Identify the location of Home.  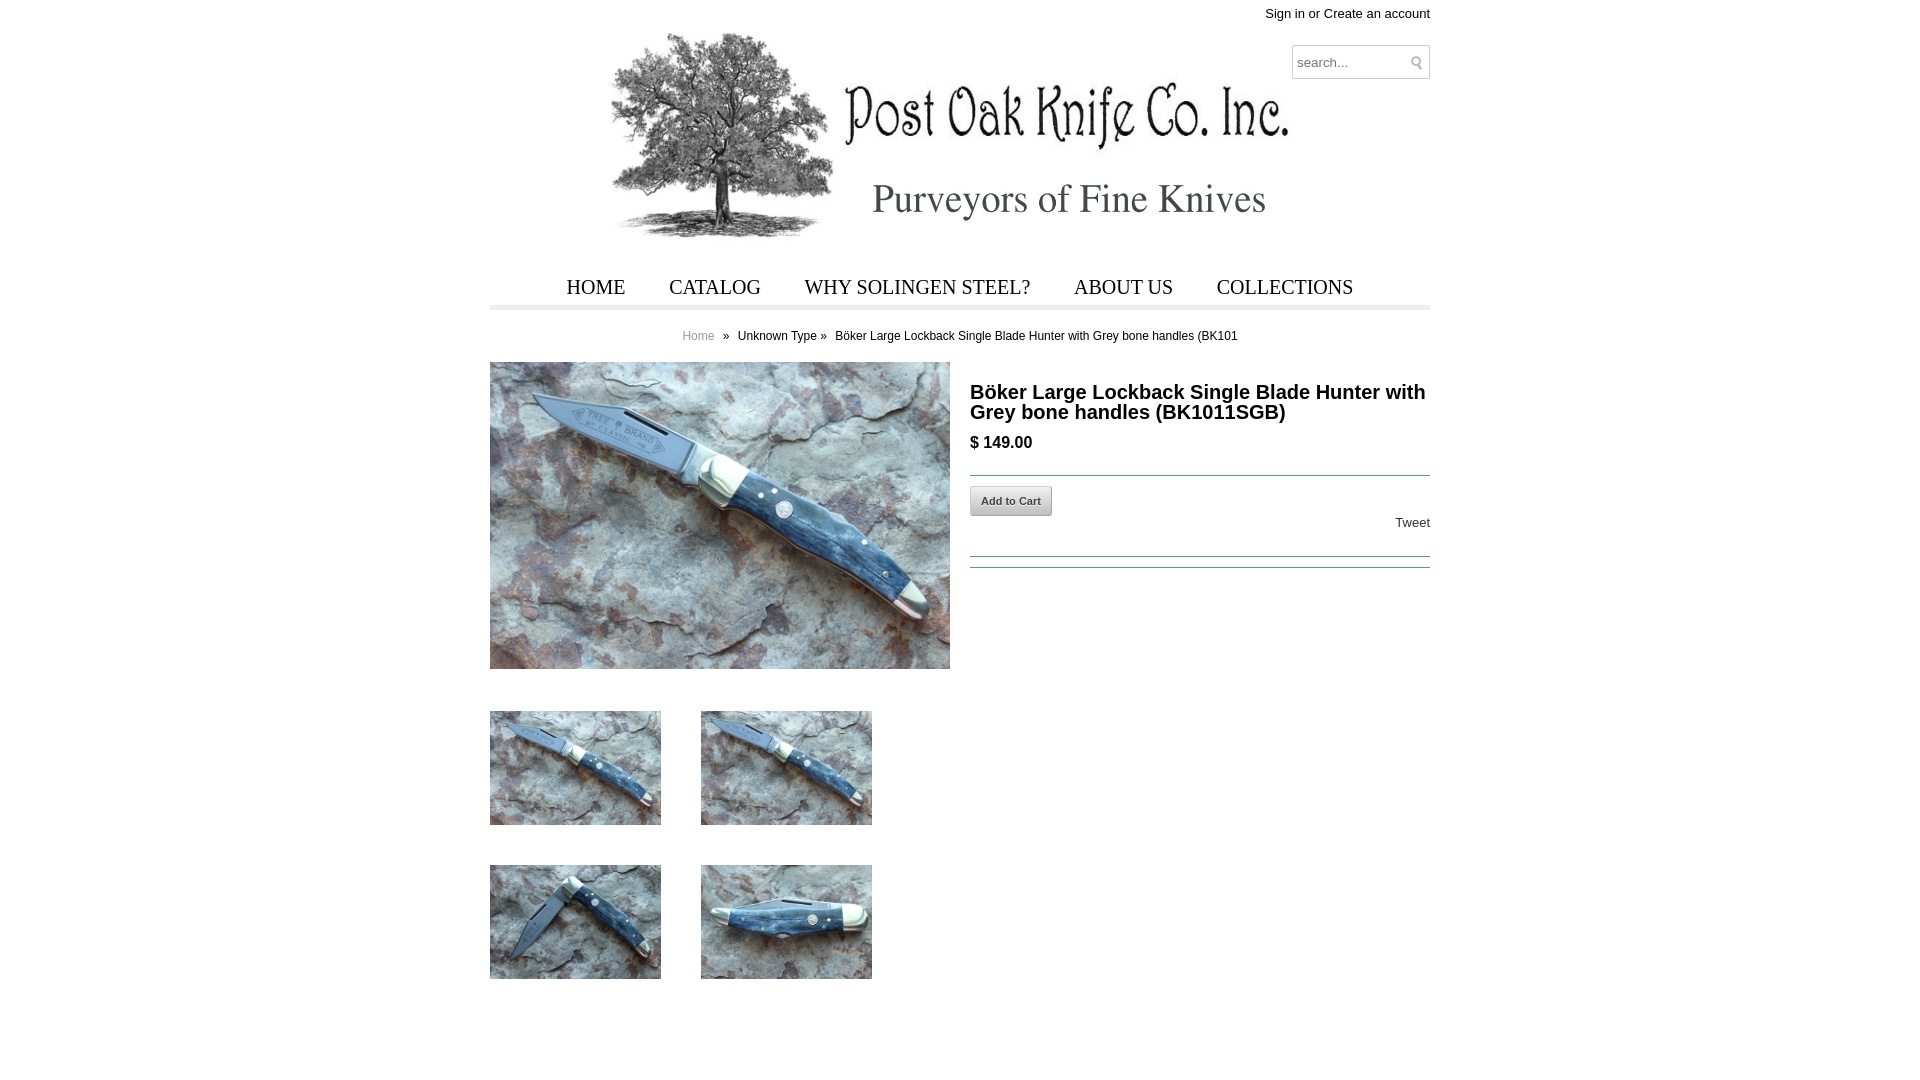
(700, 336).